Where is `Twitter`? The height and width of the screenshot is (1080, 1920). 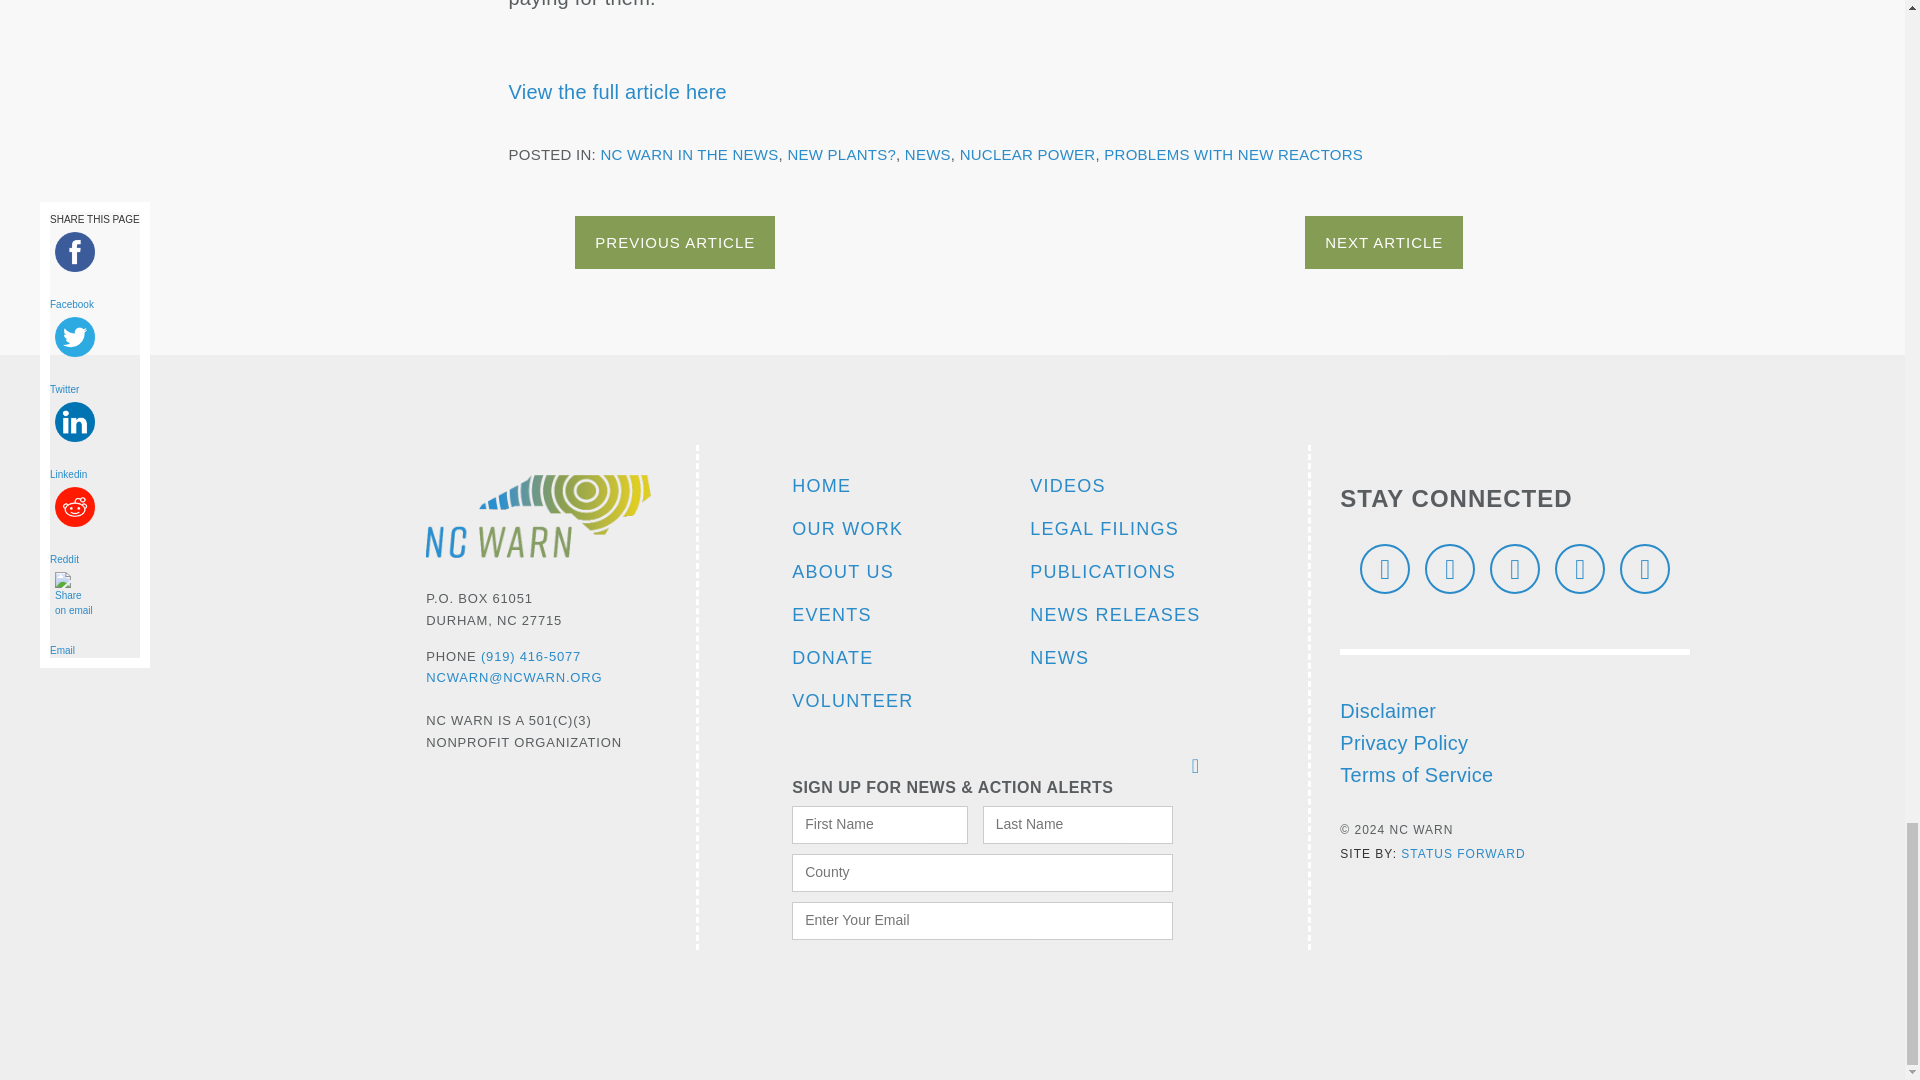
Twitter is located at coordinates (94, 389).